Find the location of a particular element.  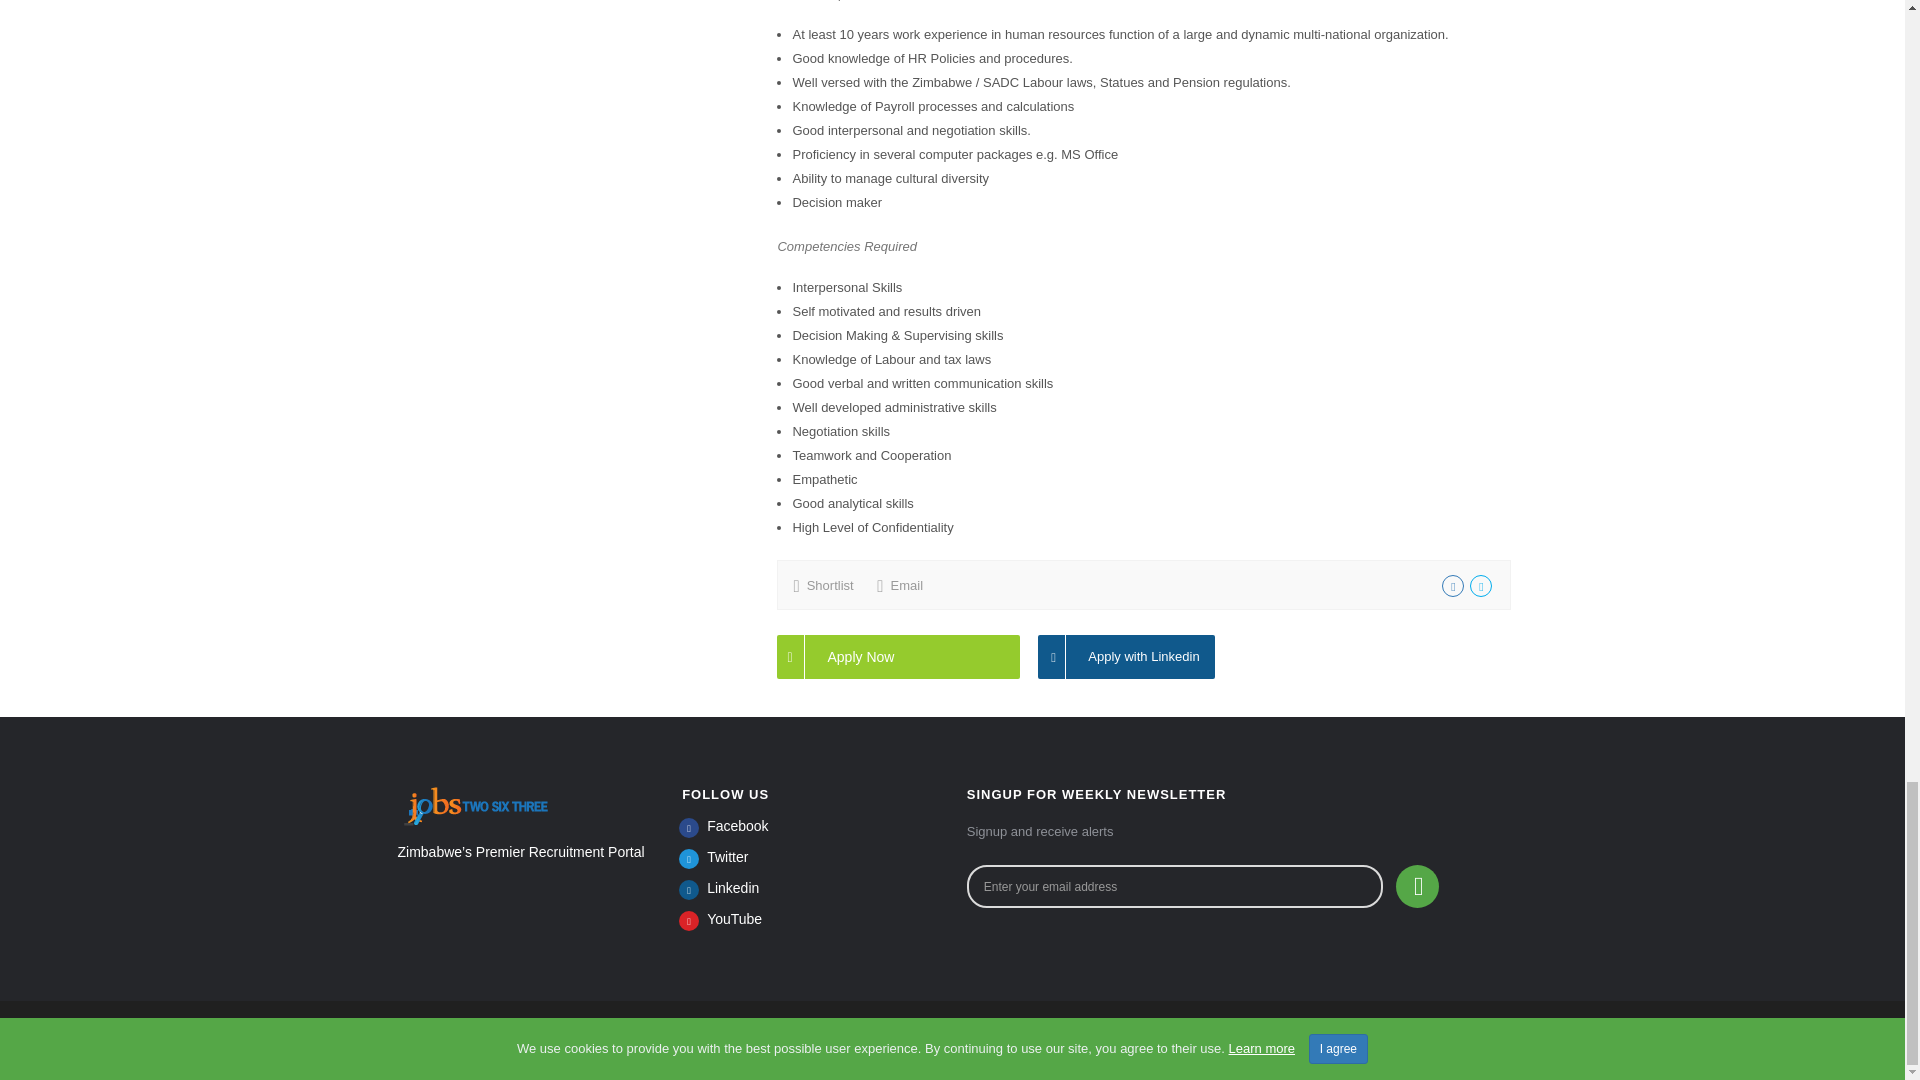

Shortlist is located at coordinates (830, 584).